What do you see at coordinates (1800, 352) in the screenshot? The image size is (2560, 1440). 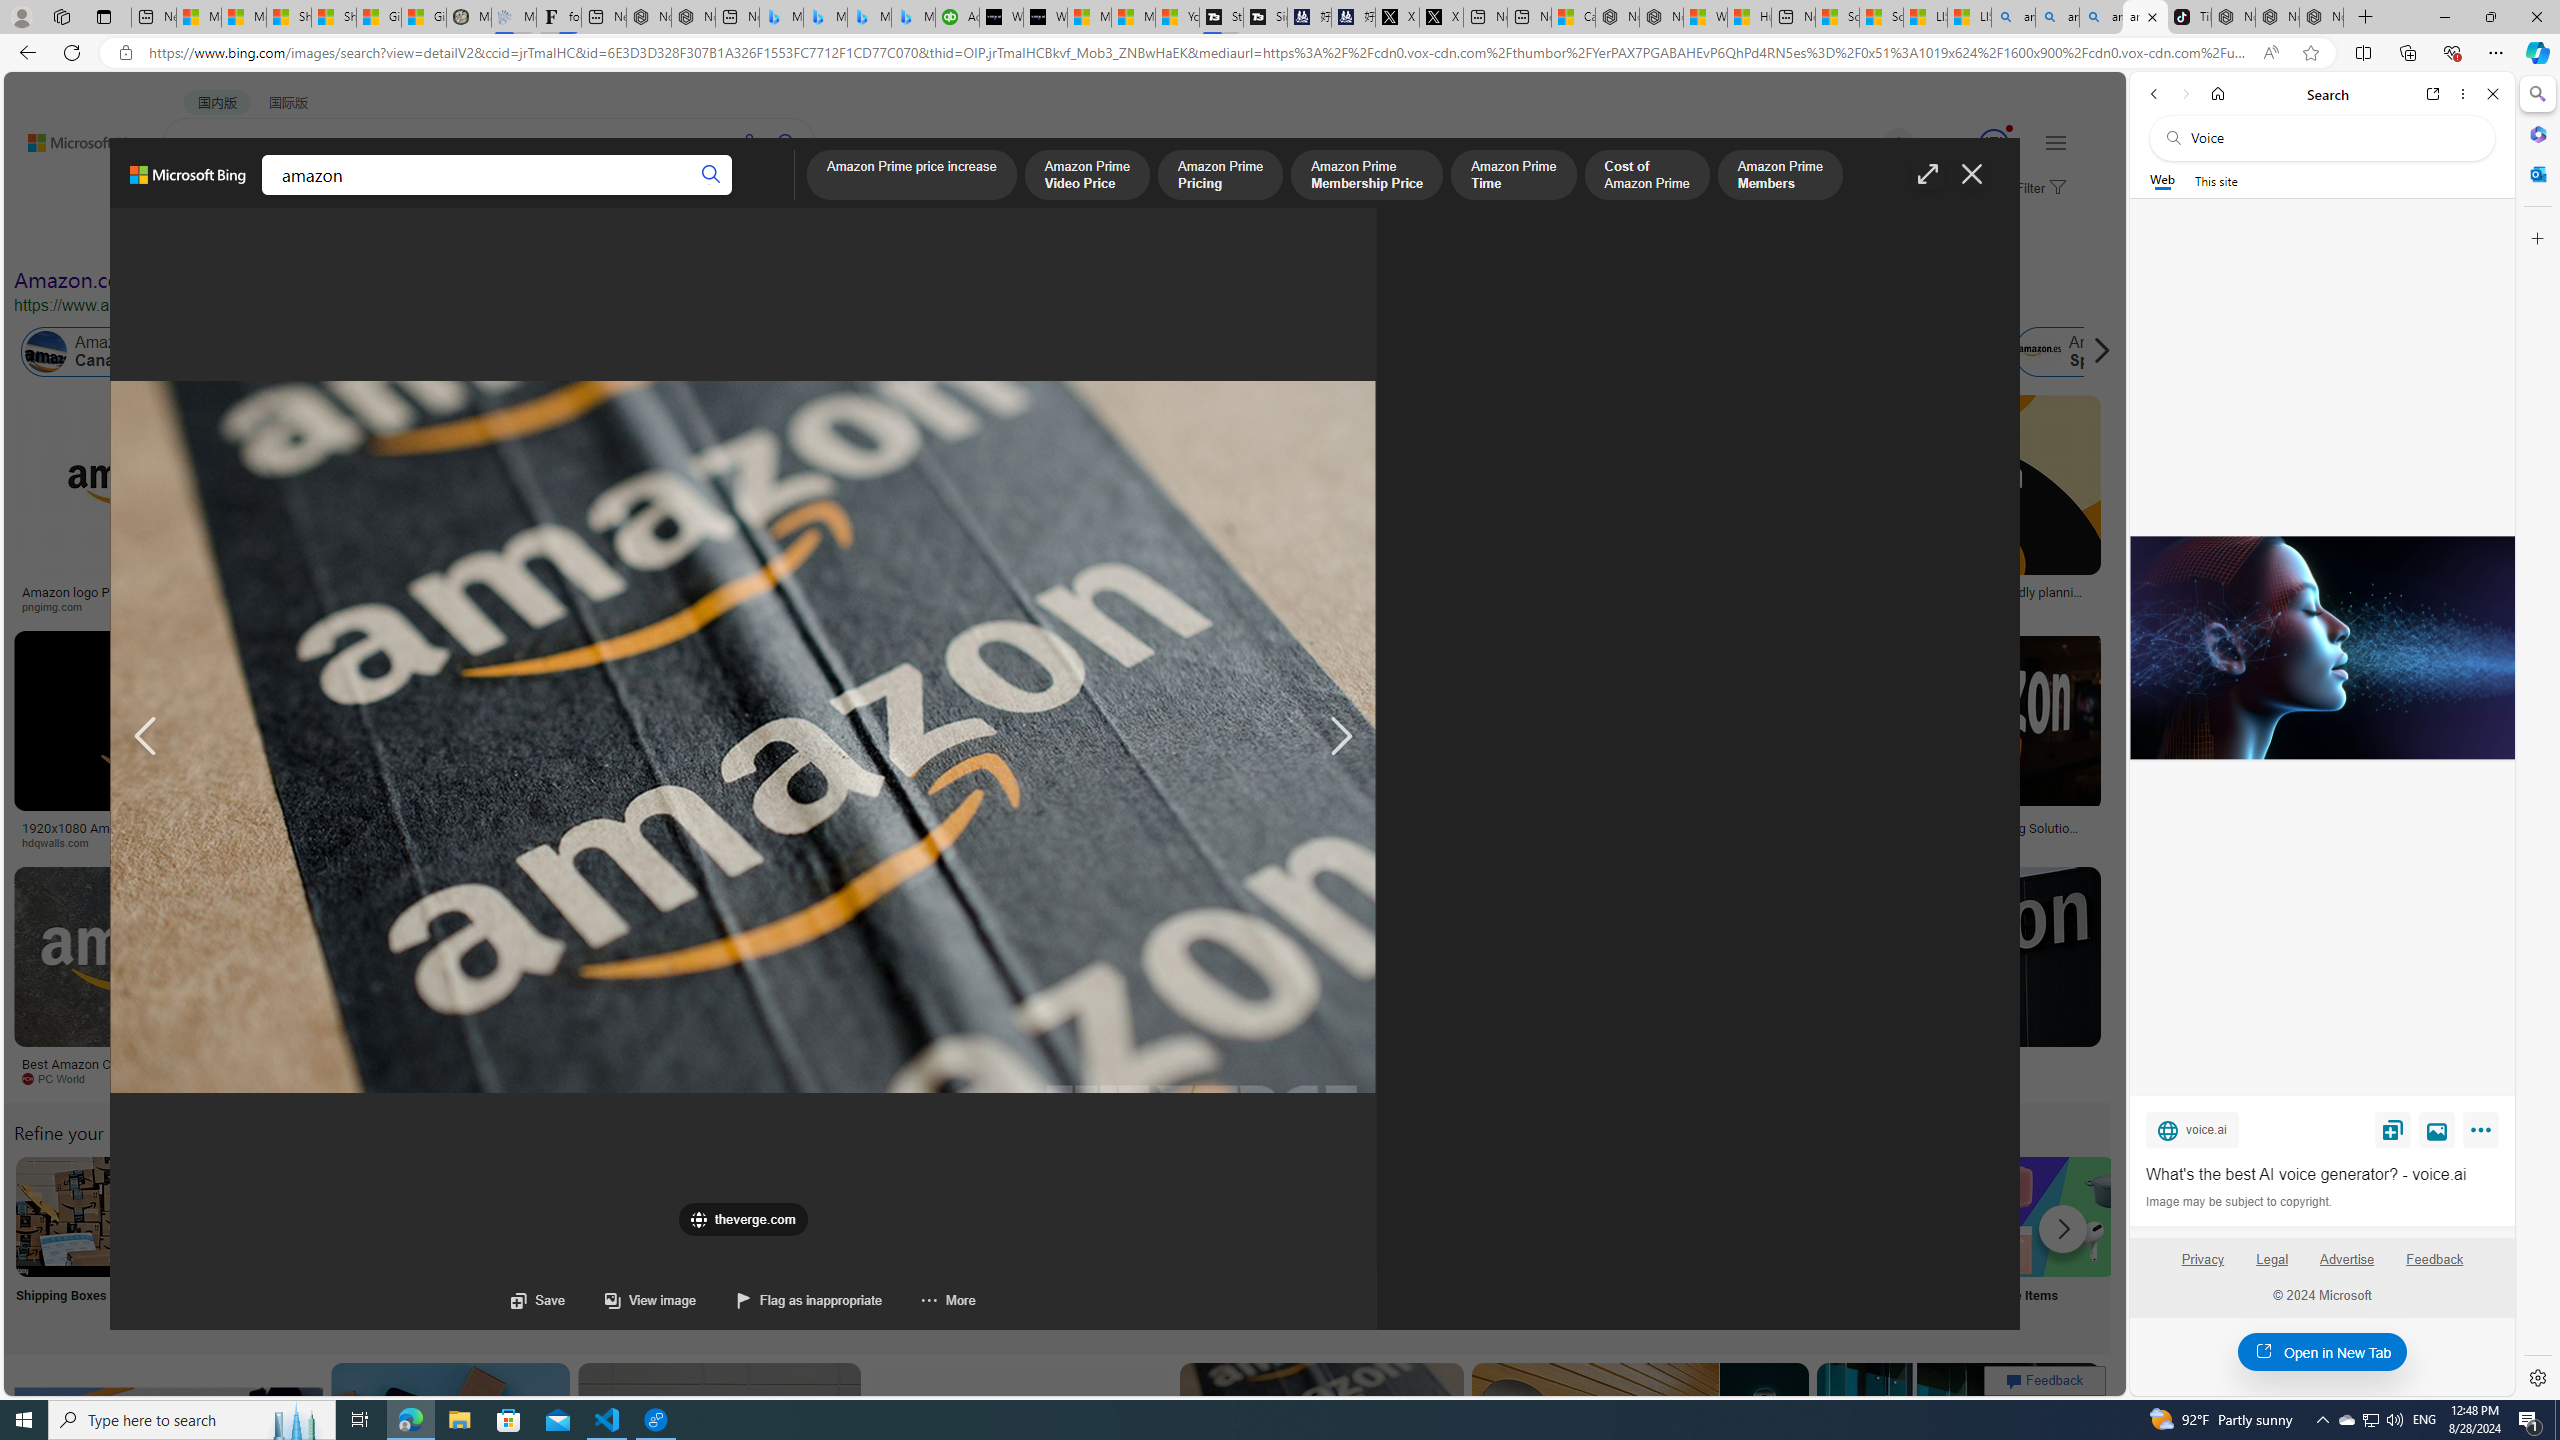 I see `Amazon Forest` at bounding box center [1800, 352].